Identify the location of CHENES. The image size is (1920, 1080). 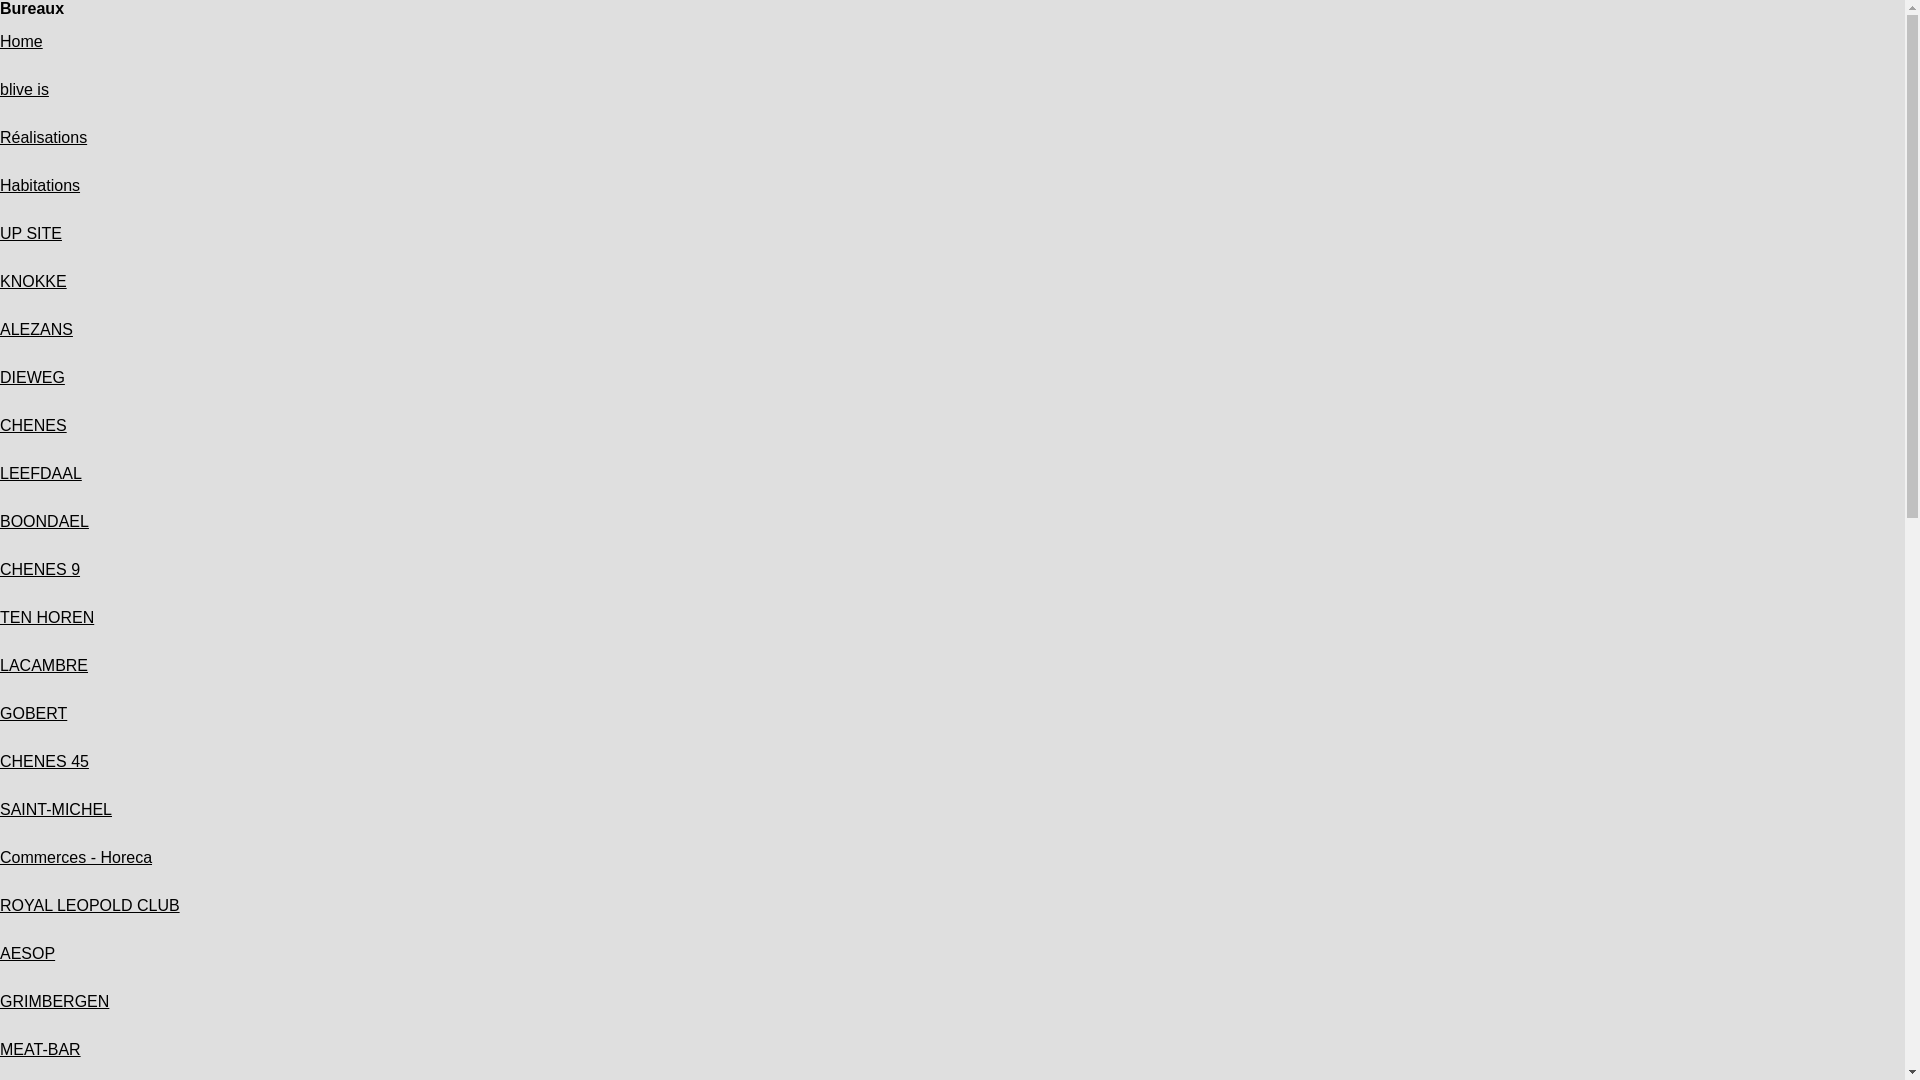
(34, 426).